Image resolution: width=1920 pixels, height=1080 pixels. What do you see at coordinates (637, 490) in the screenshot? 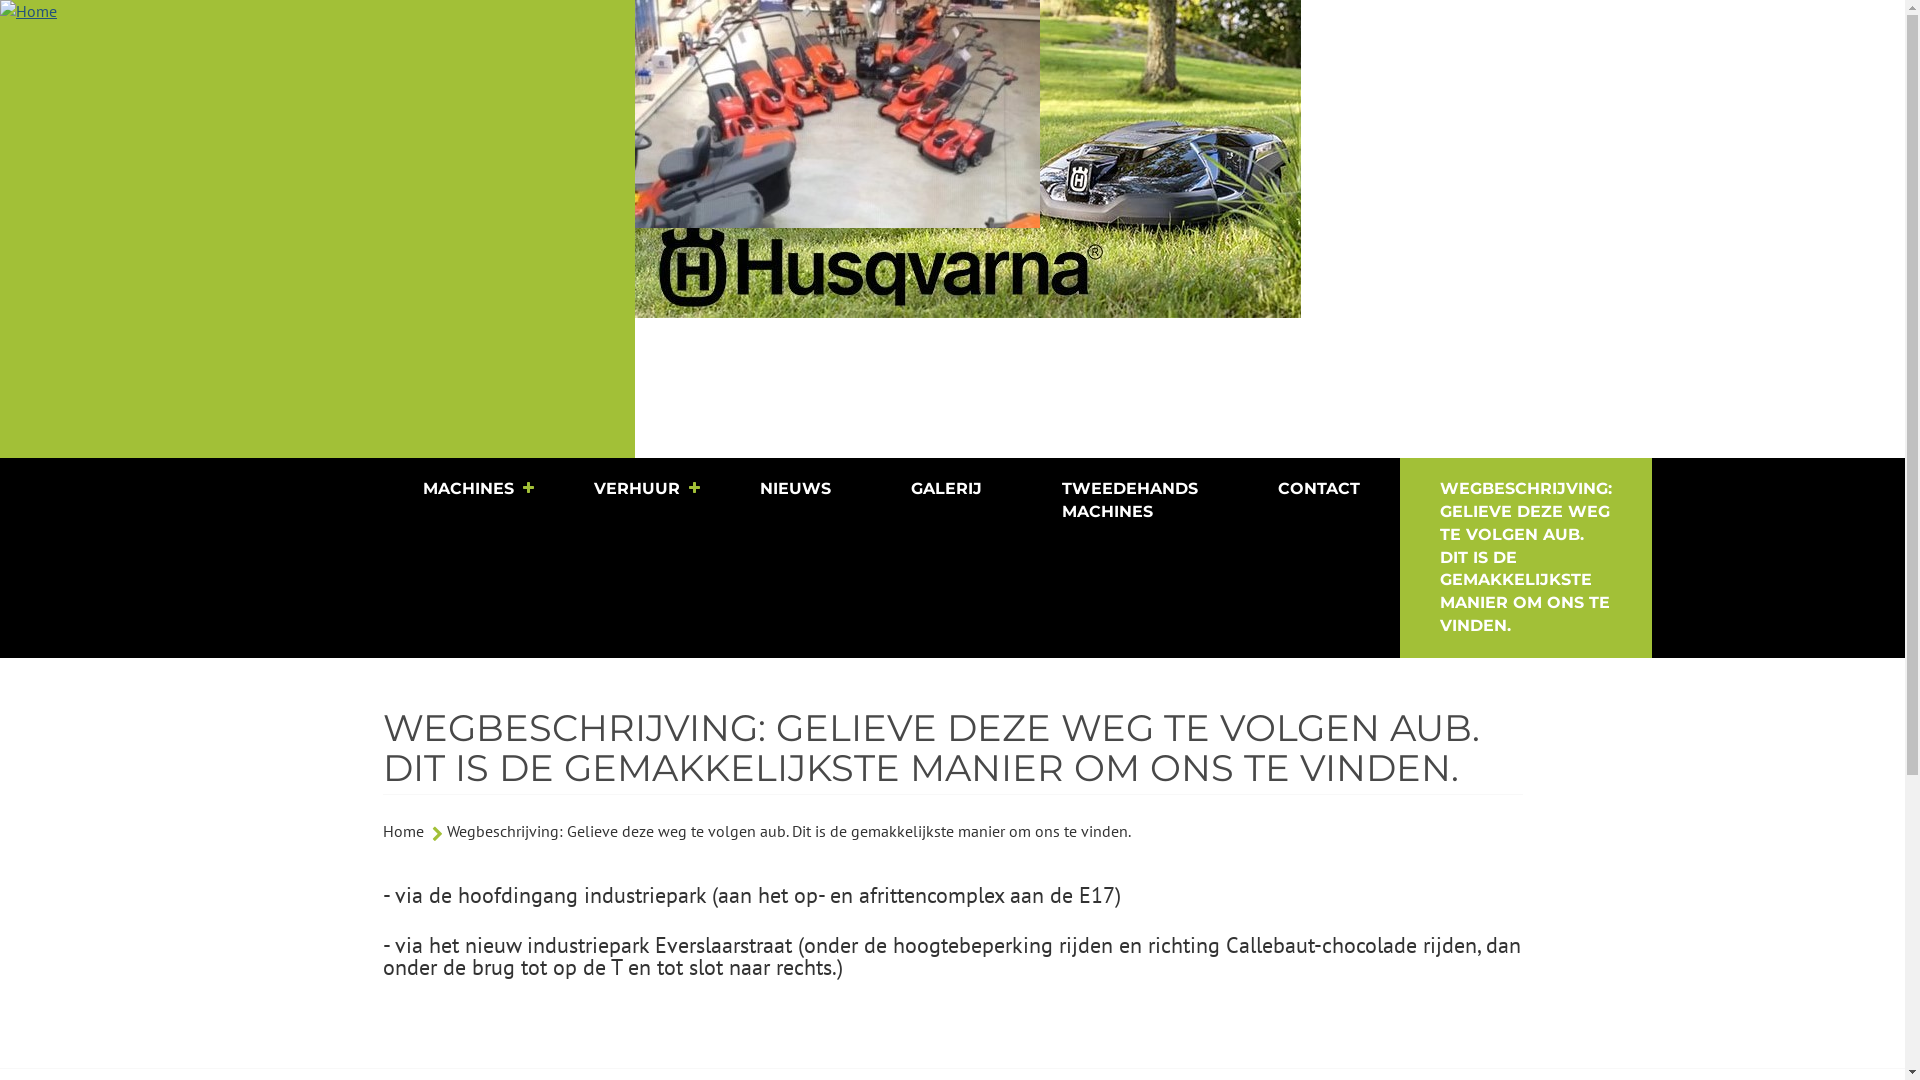
I see `VERHUUR` at bounding box center [637, 490].